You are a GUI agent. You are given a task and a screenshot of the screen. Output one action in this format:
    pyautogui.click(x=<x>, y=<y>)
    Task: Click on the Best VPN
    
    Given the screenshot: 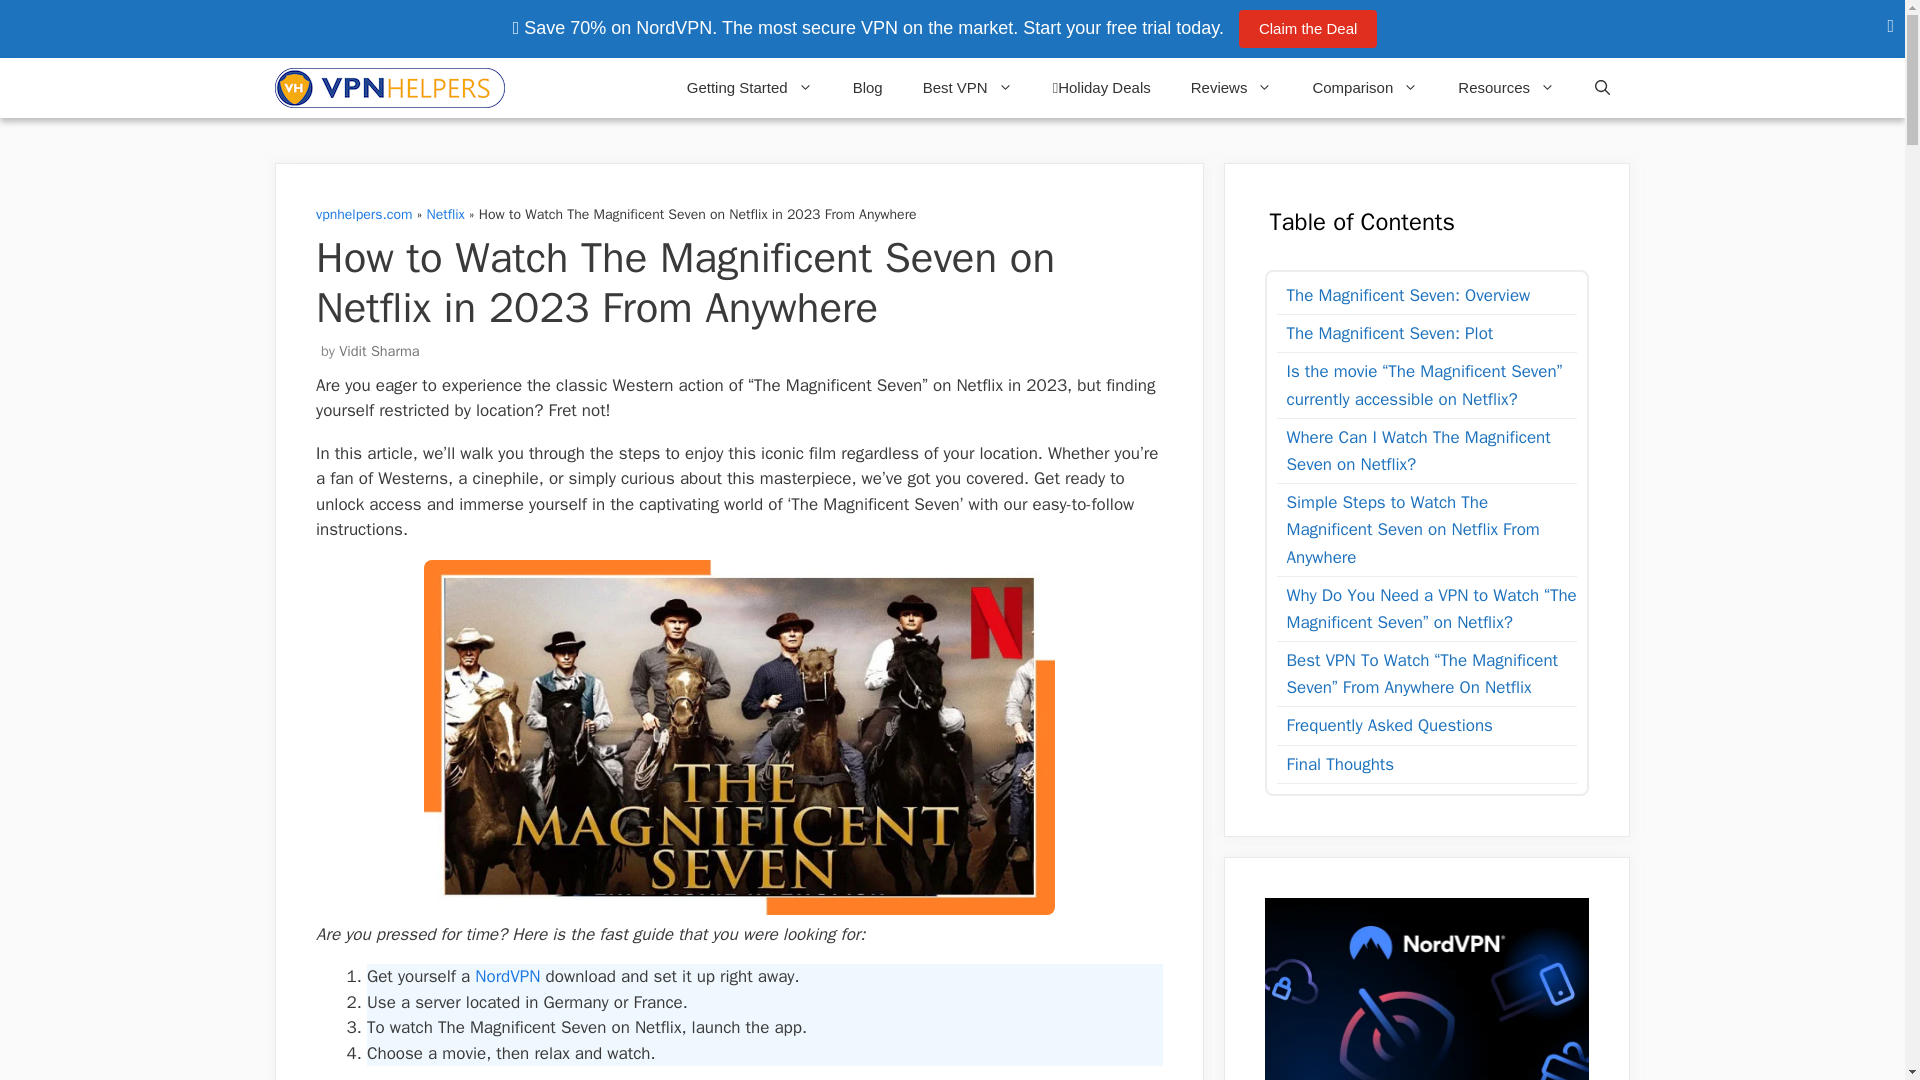 What is the action you would take?
    pyautogui.click(x=967, y=88)
    